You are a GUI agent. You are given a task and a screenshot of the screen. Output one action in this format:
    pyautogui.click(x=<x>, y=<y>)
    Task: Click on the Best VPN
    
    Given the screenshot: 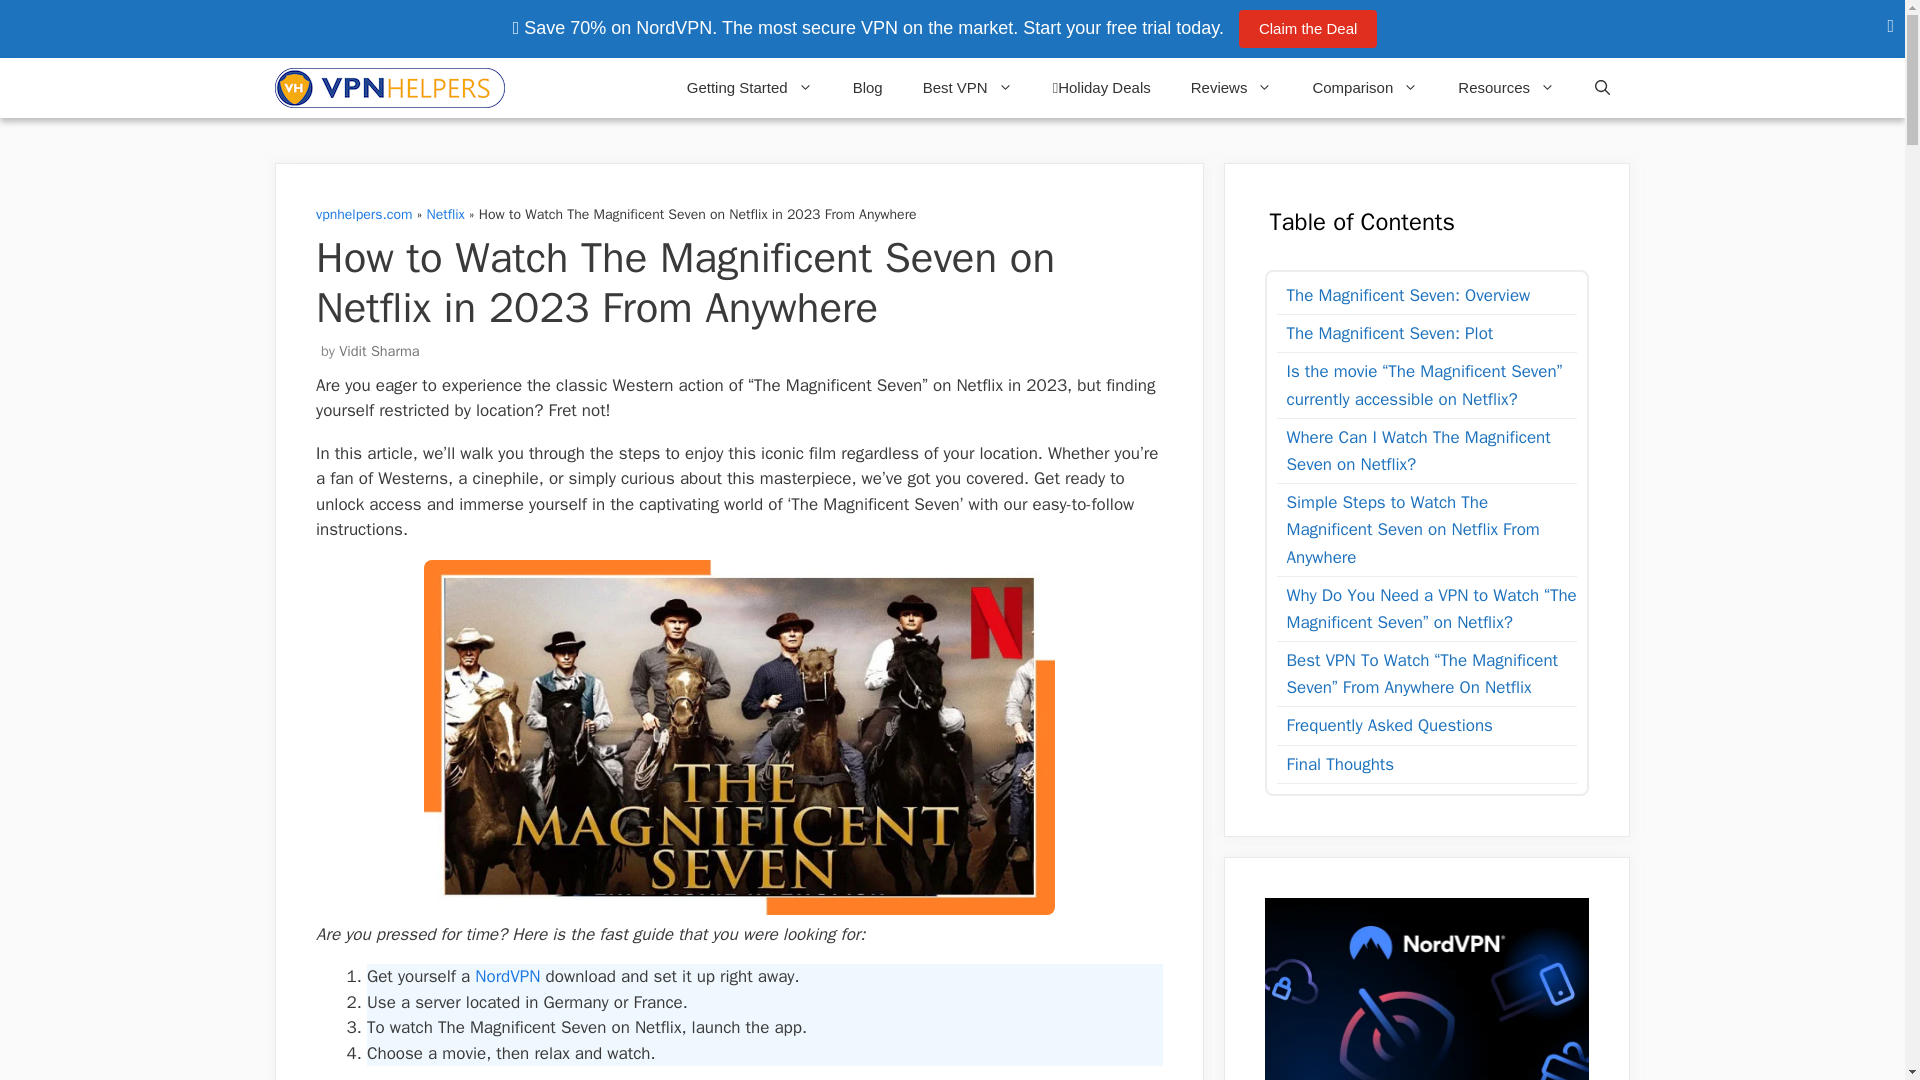 What is the action you would take?
    pyautogui.click(x=967, y=88)
    